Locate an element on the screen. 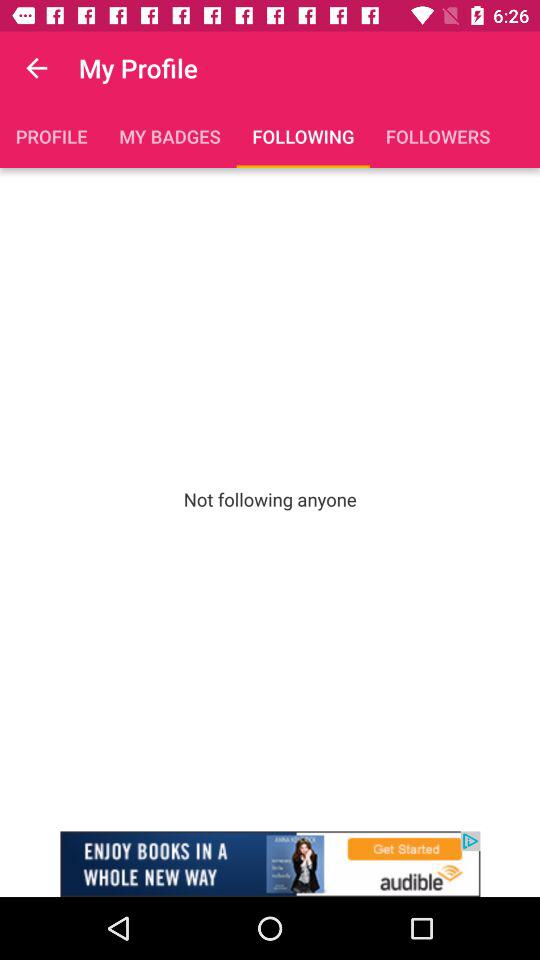  advertisement is located at coordinates (270, 864).